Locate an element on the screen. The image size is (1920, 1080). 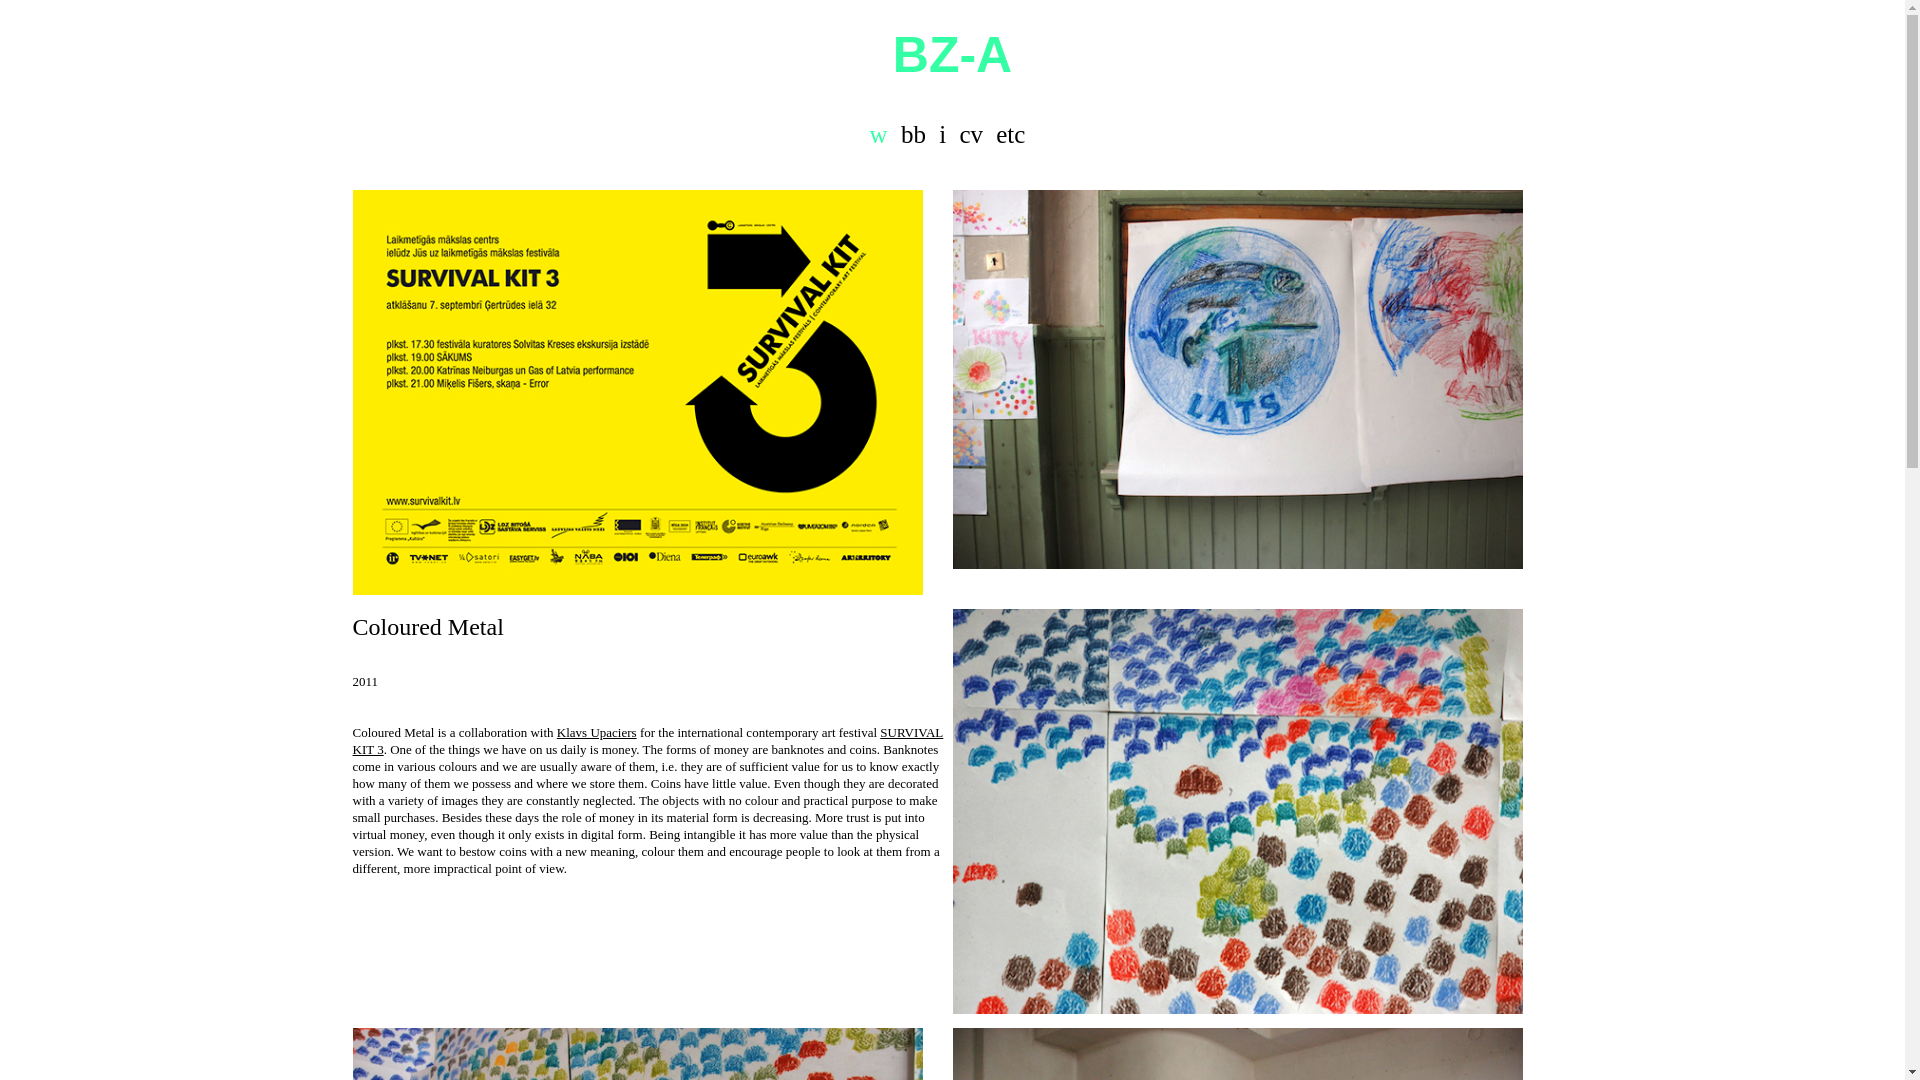
BZ-A is located at coordinates (952, 55).